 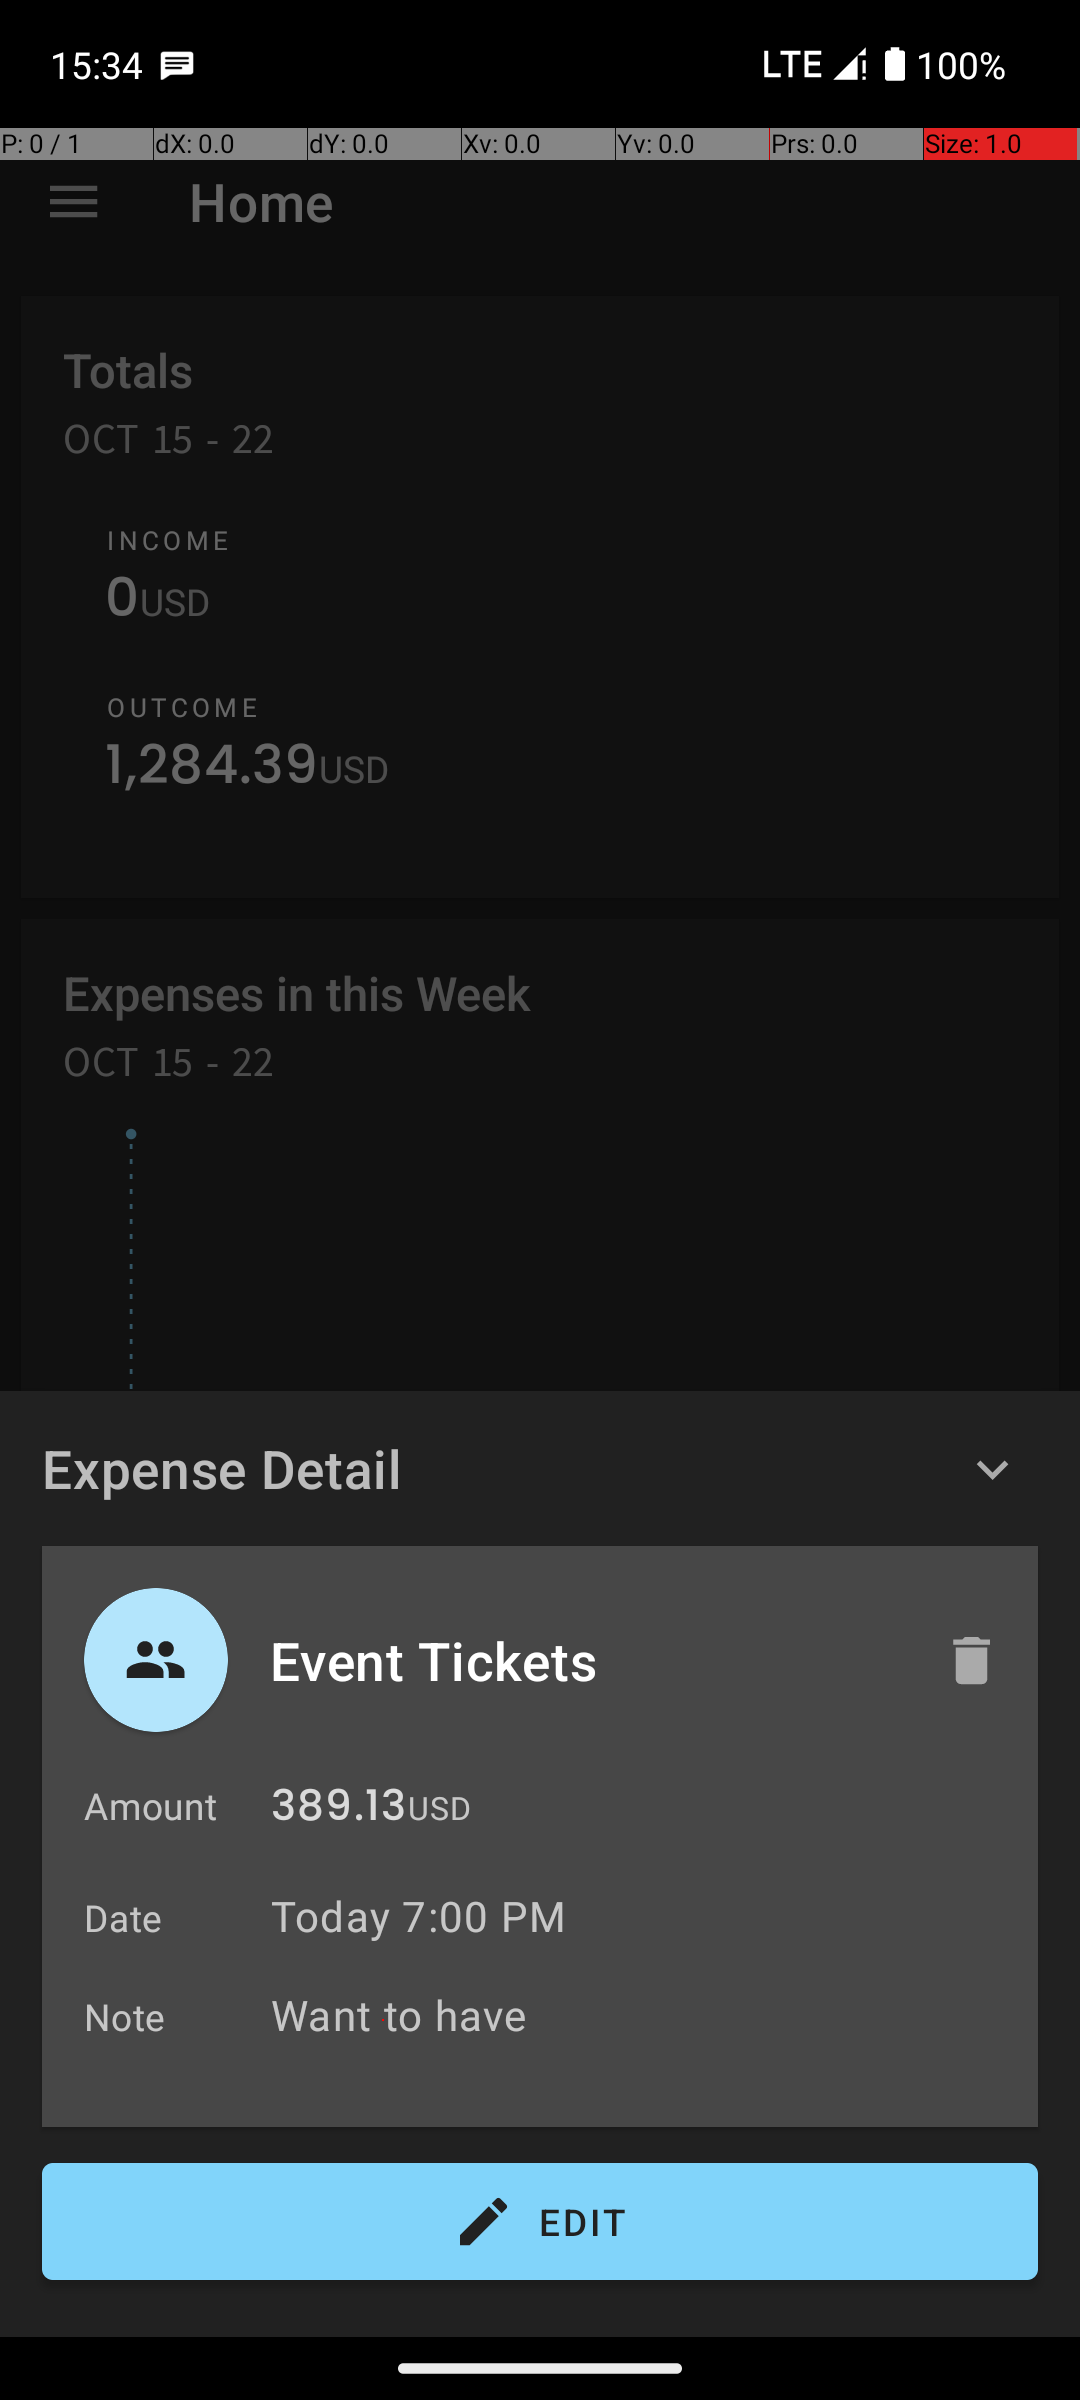 I want to click on 389.13, so click(x=338, y=1810).